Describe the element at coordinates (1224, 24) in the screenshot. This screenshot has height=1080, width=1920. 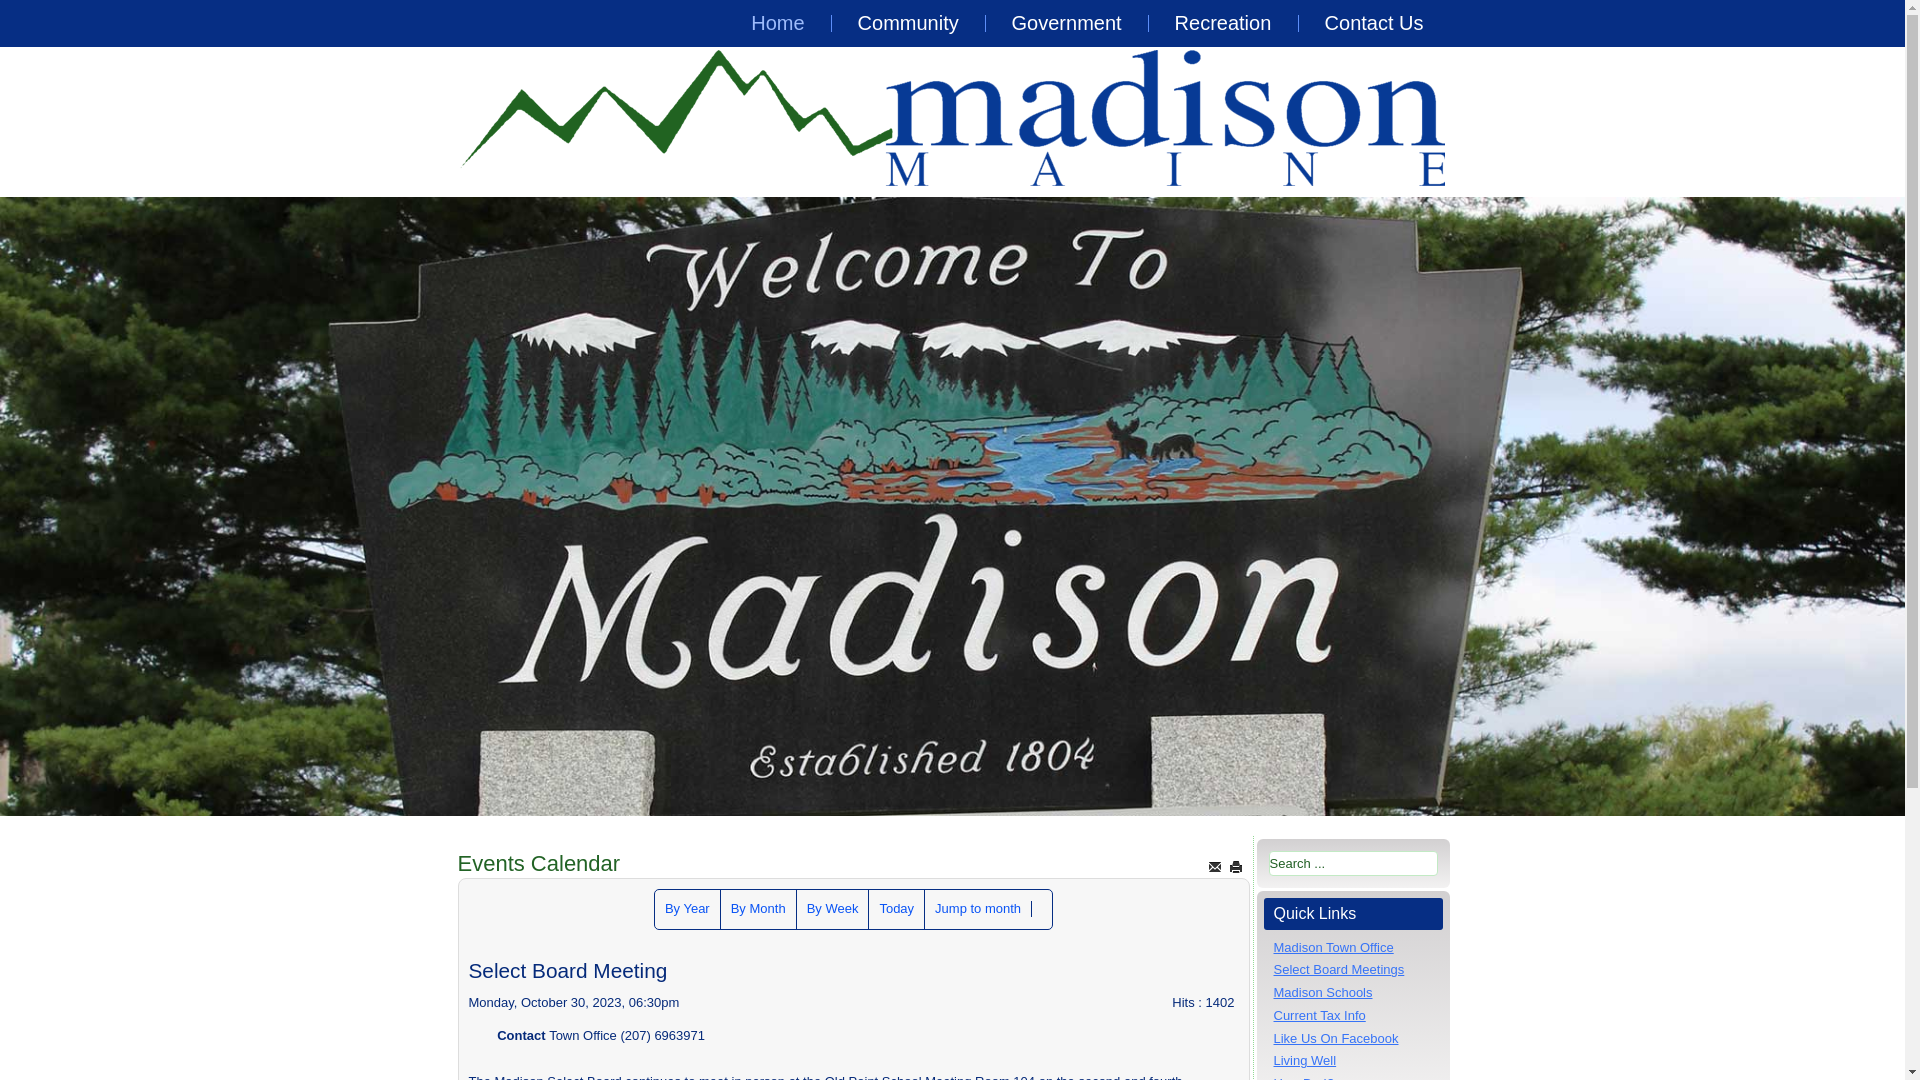
I see `Recreation` at that location.